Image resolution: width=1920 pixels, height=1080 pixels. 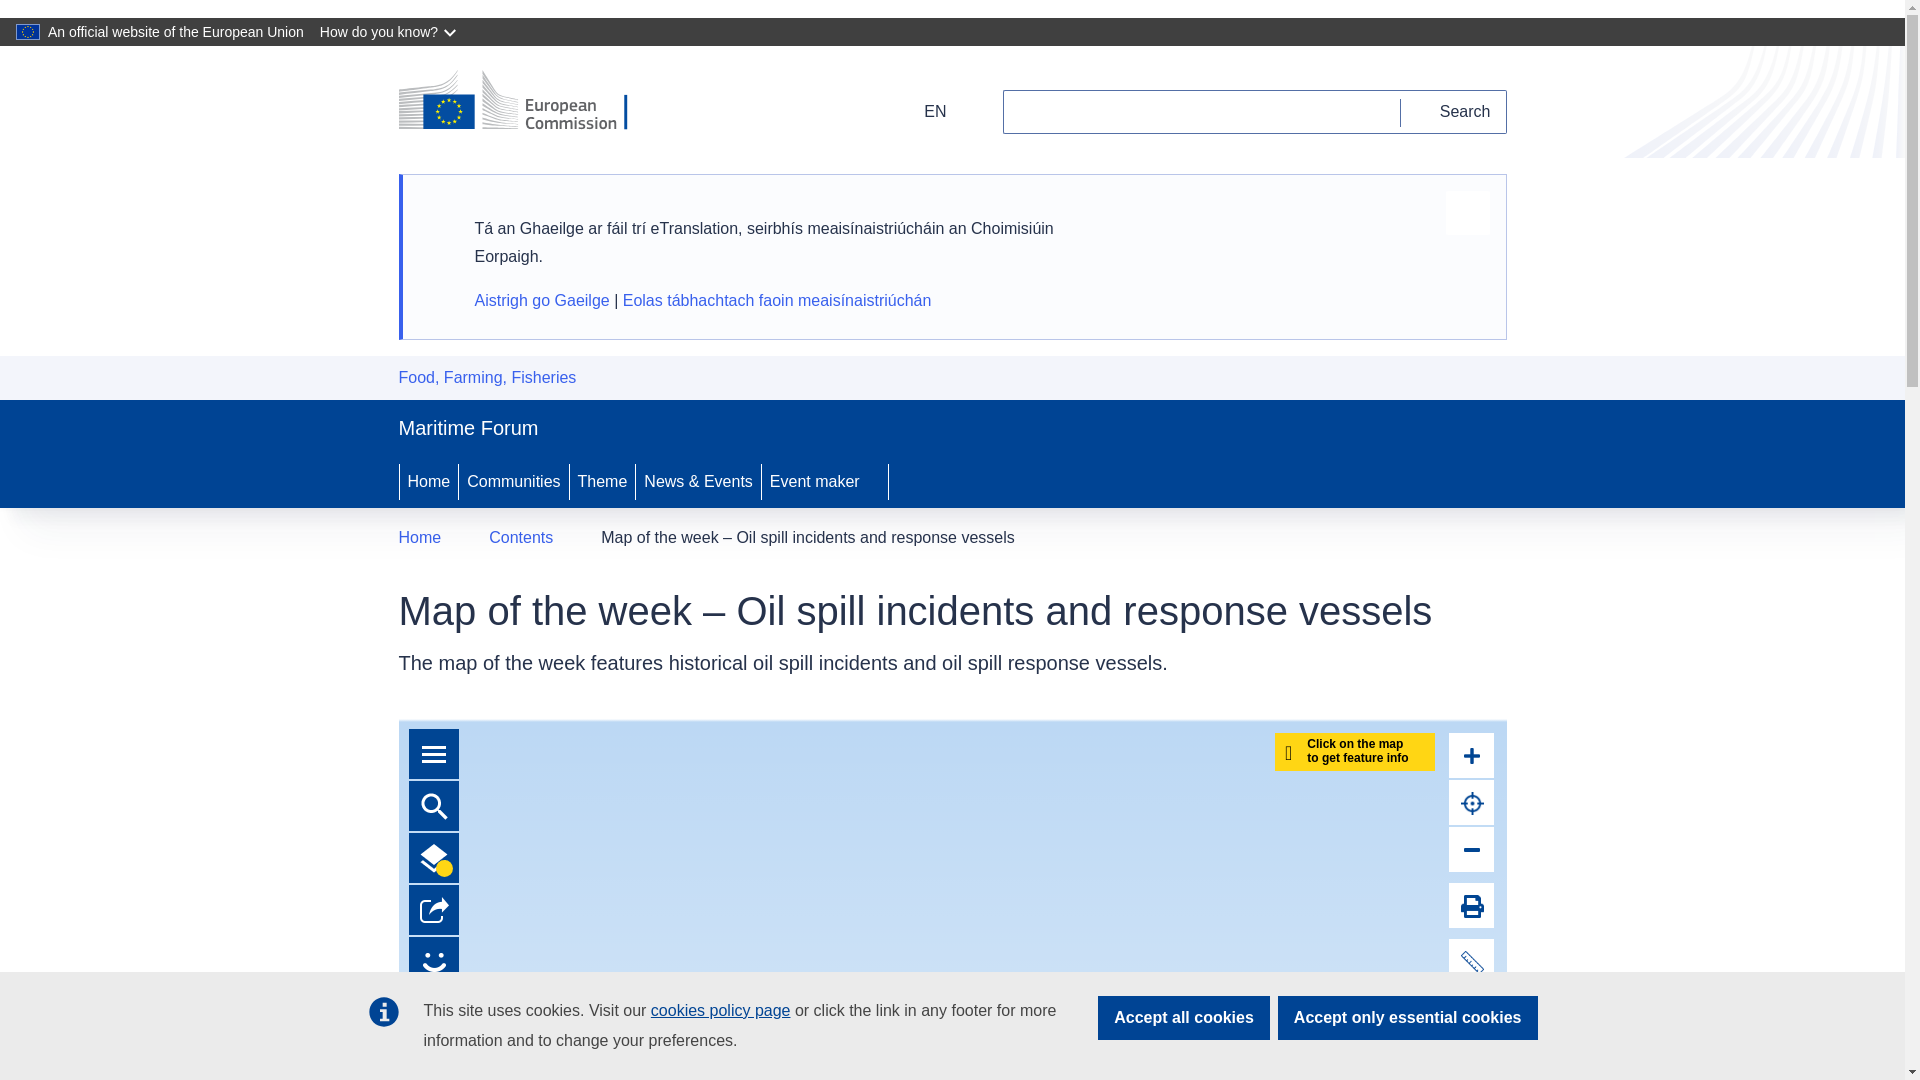 What do you see at coordinates (513, 481) in the screenshot?
I see `Communities` at bounding box center [513, 481].